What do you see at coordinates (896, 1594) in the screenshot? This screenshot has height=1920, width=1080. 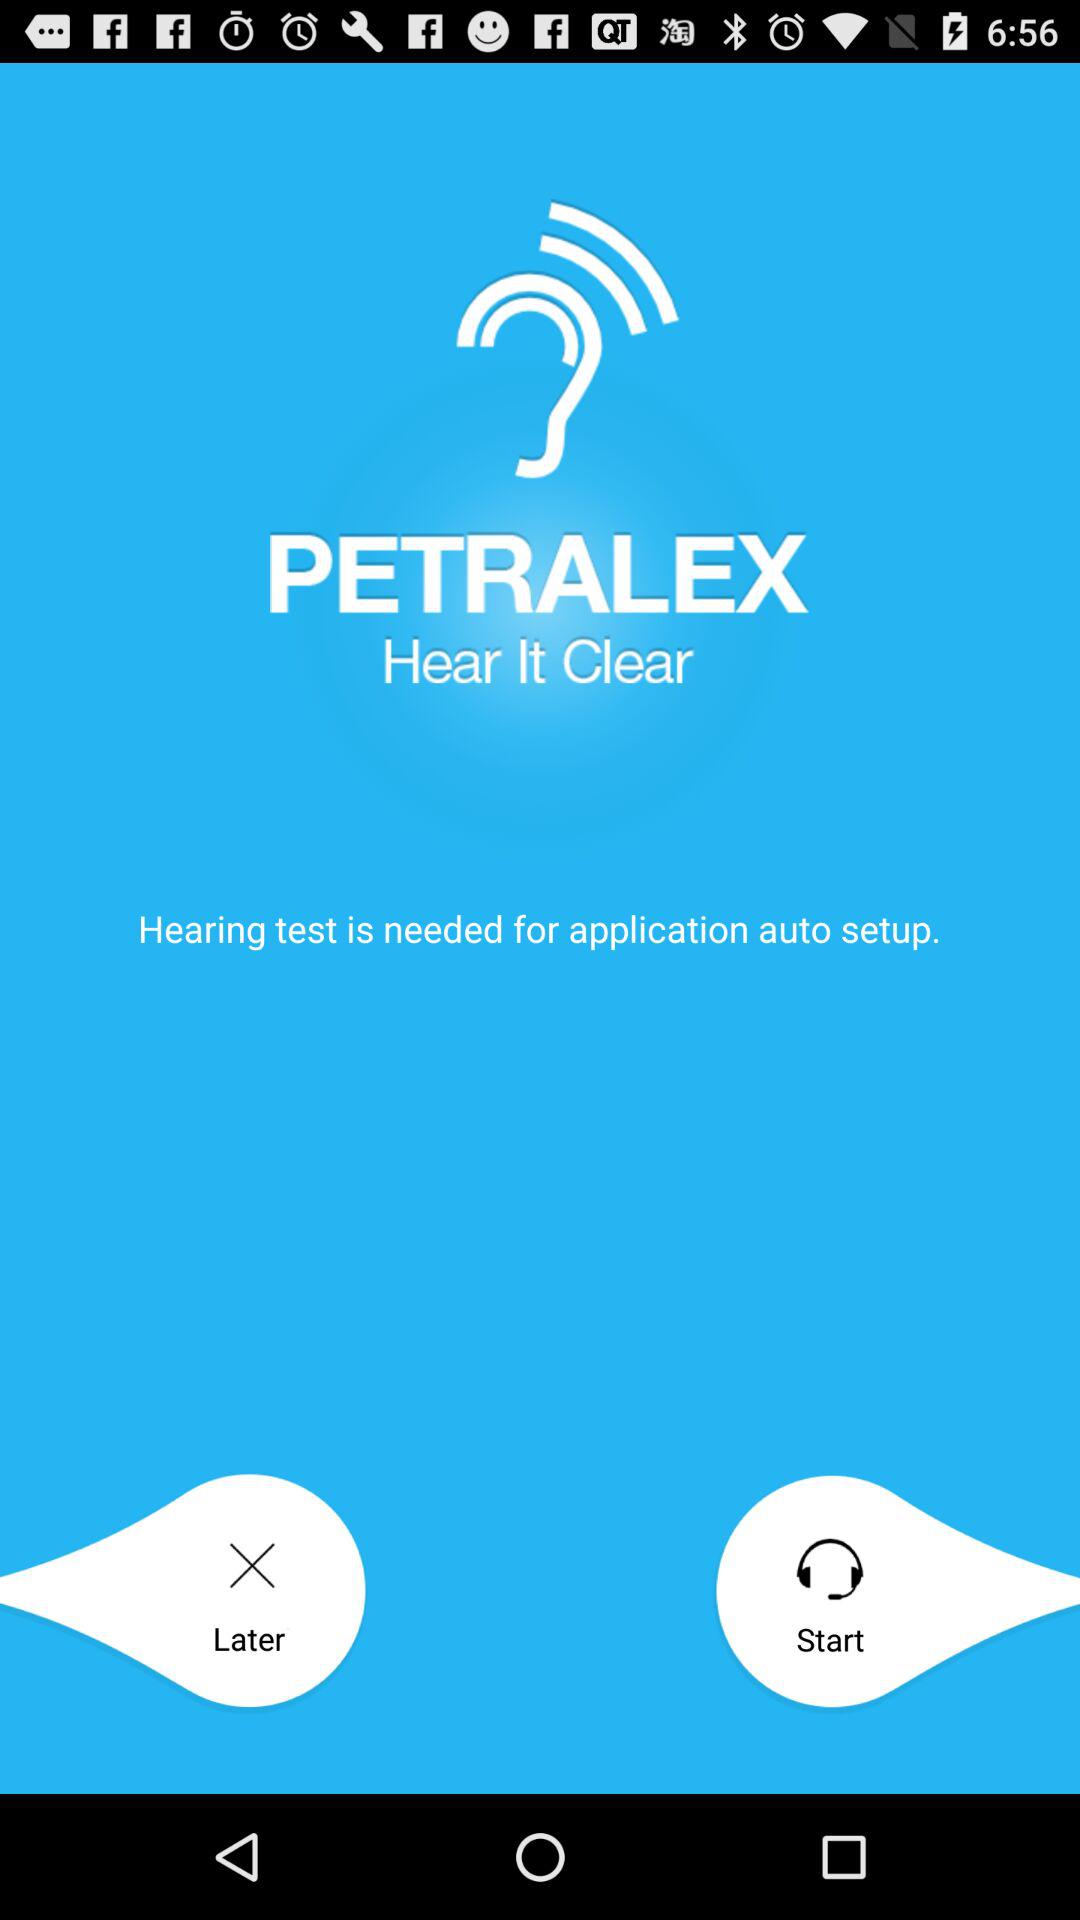 I see `flip to the start item` at bounding box center [896, 1594].